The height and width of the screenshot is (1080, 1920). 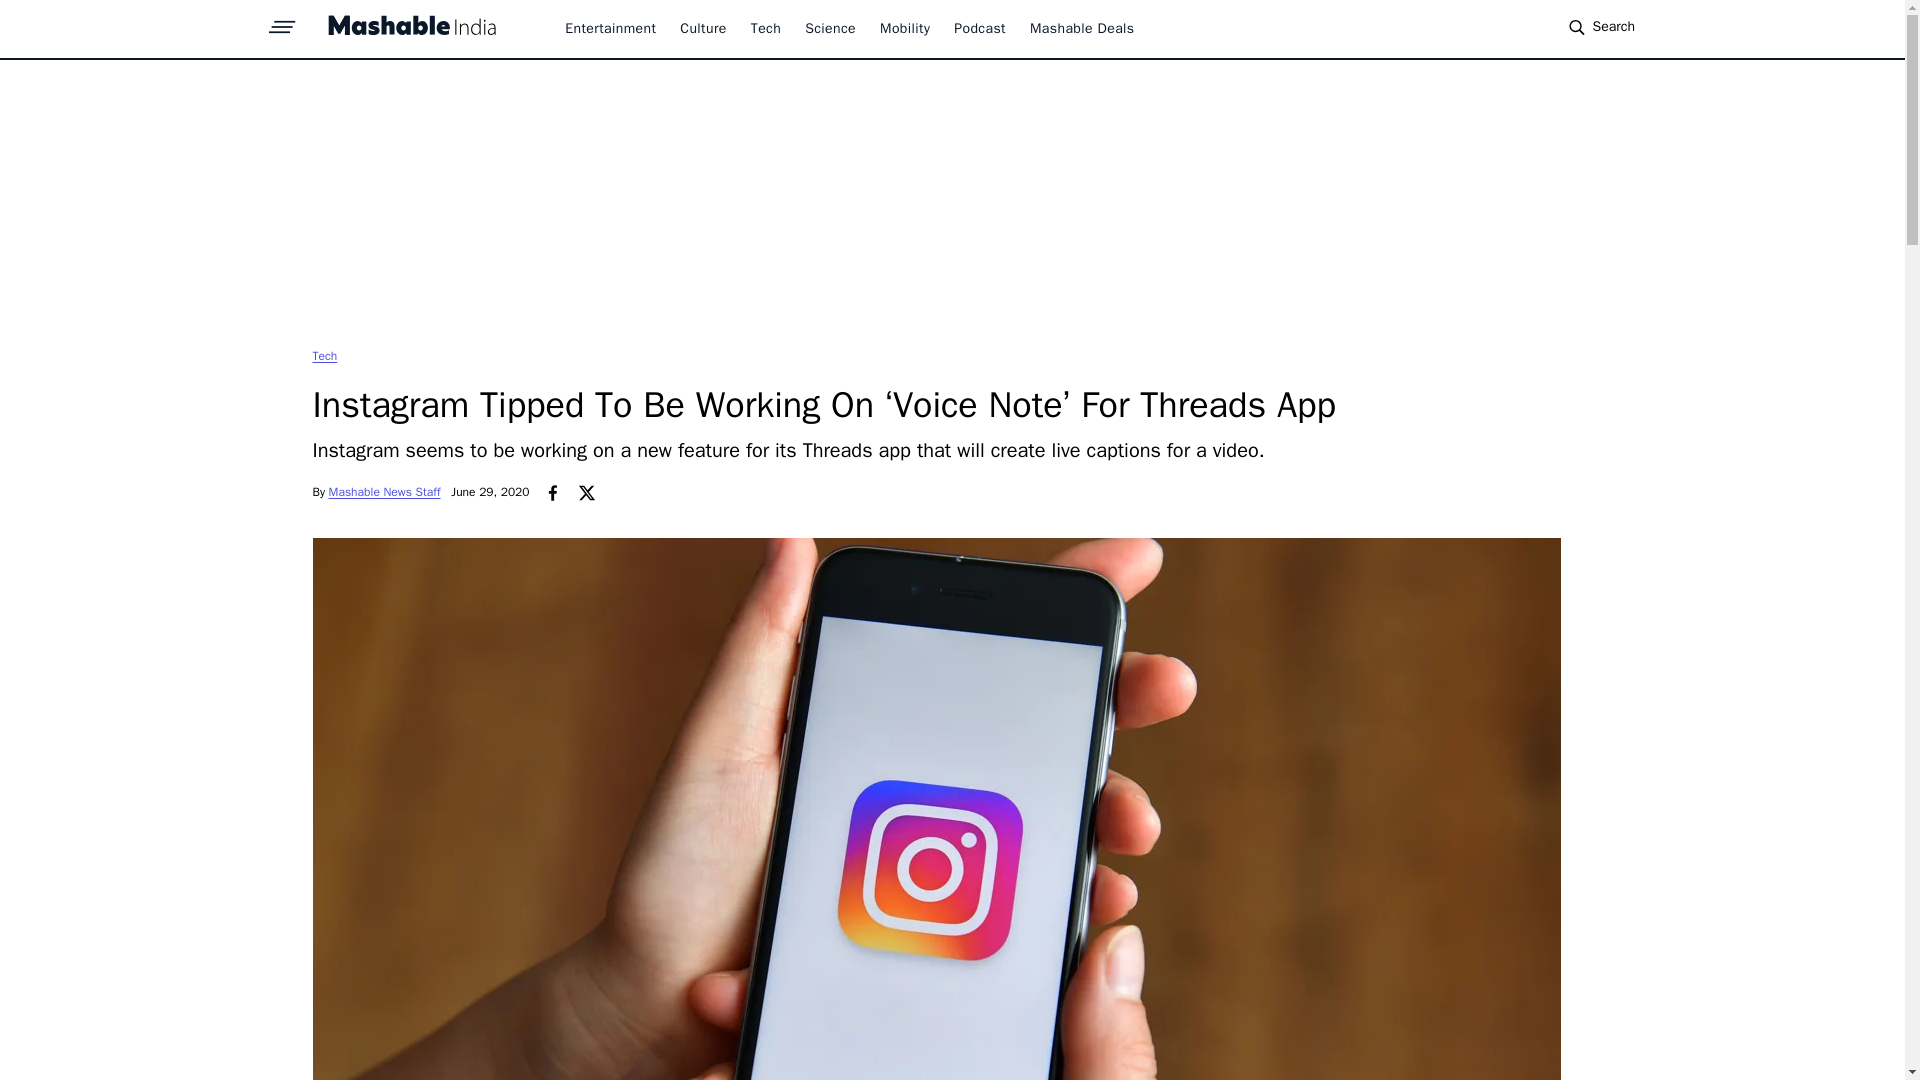 I want to click on Entertainment, so click(x=610, y=28).